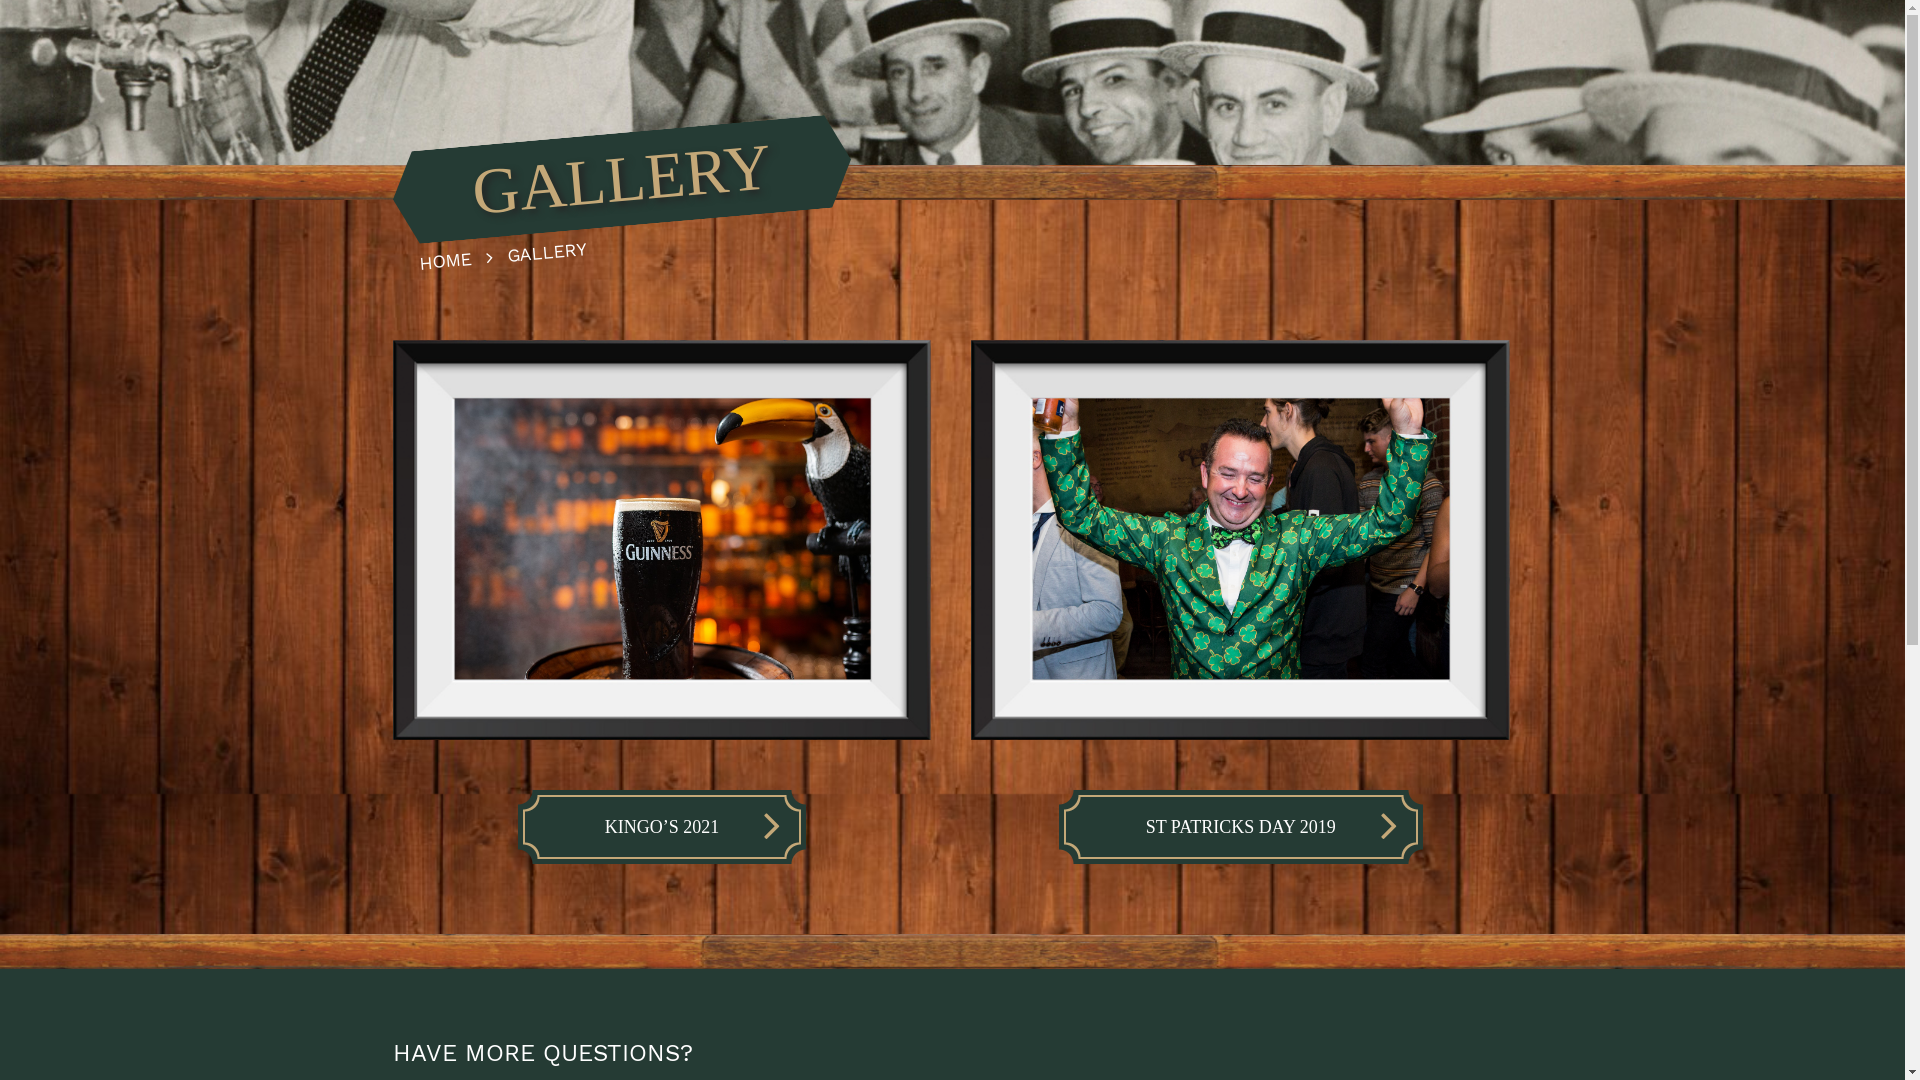 The image size is (1920, 1080). Describe the element at coordinates (1241, 827) in the screenshot. I see `ST PATRICKS DAY 2019` at that location.